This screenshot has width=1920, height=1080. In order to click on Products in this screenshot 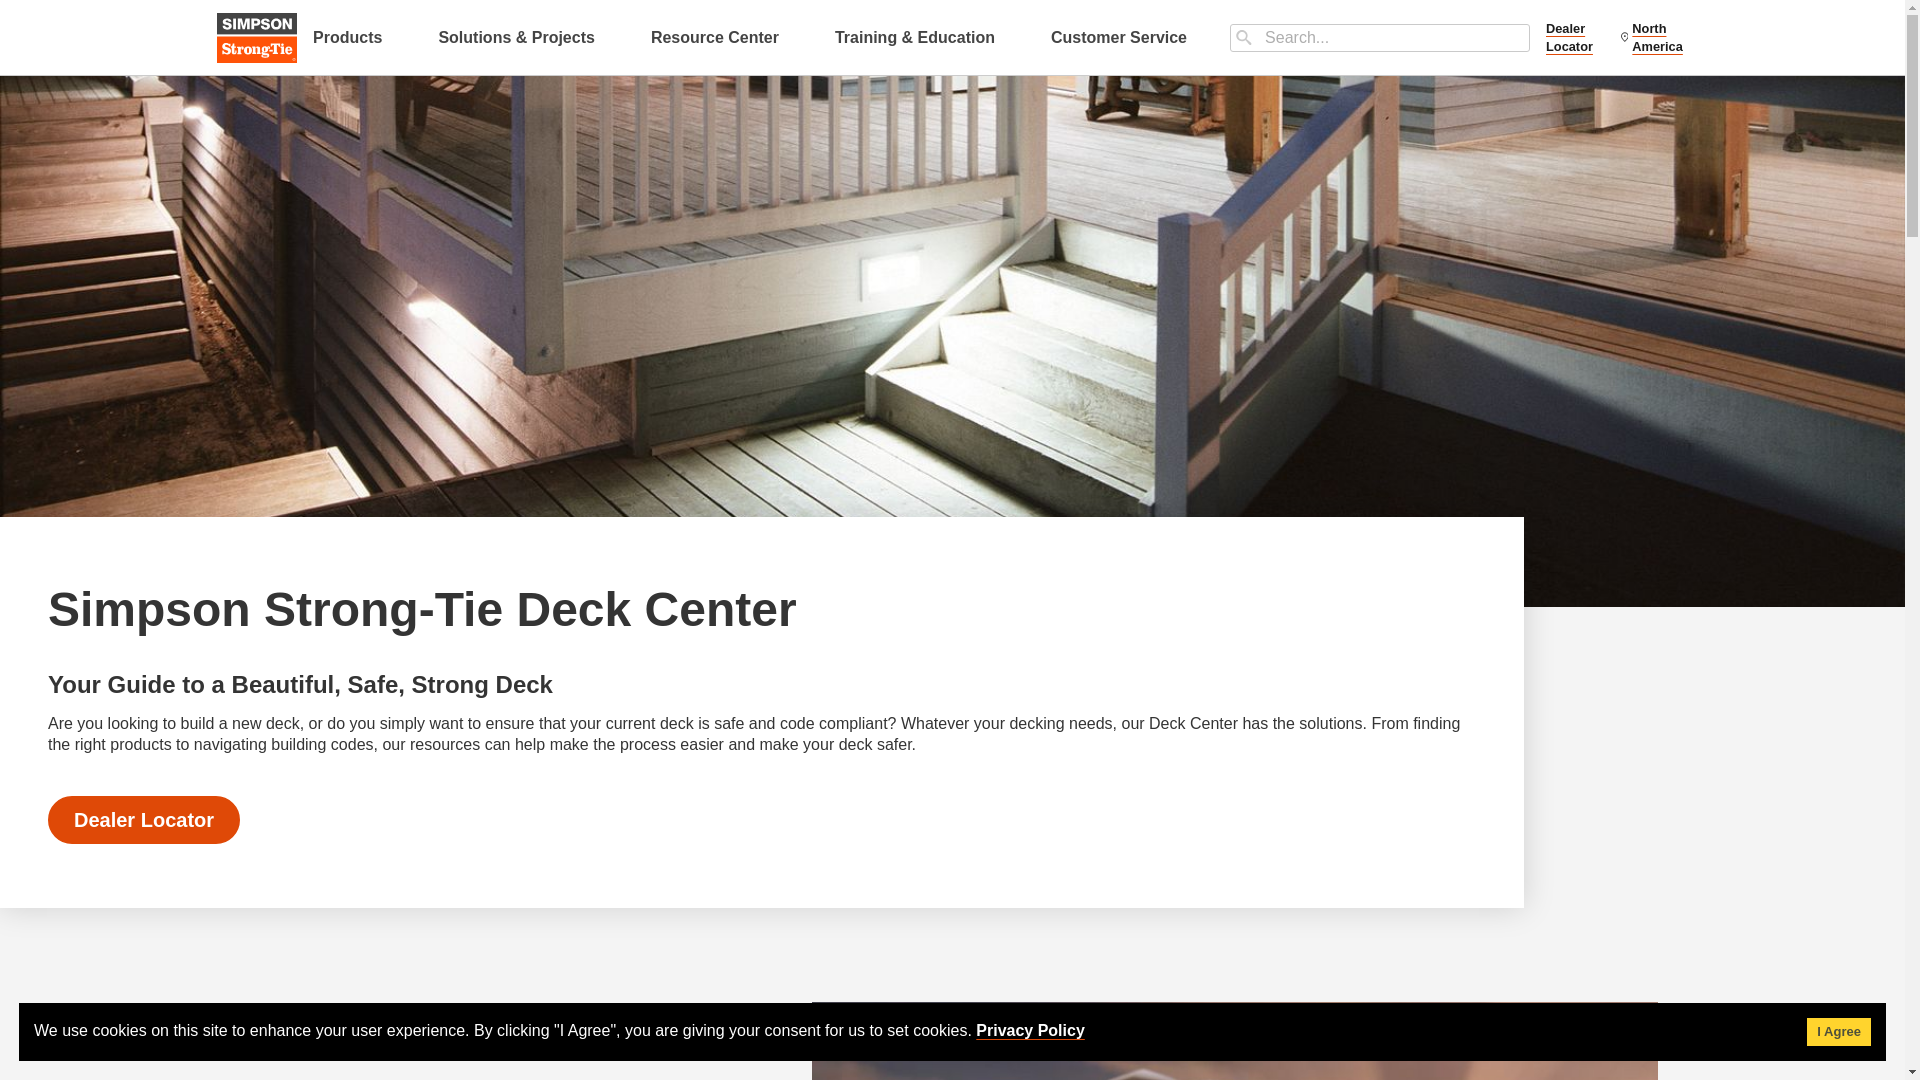, I will do `click(347, 37)`.